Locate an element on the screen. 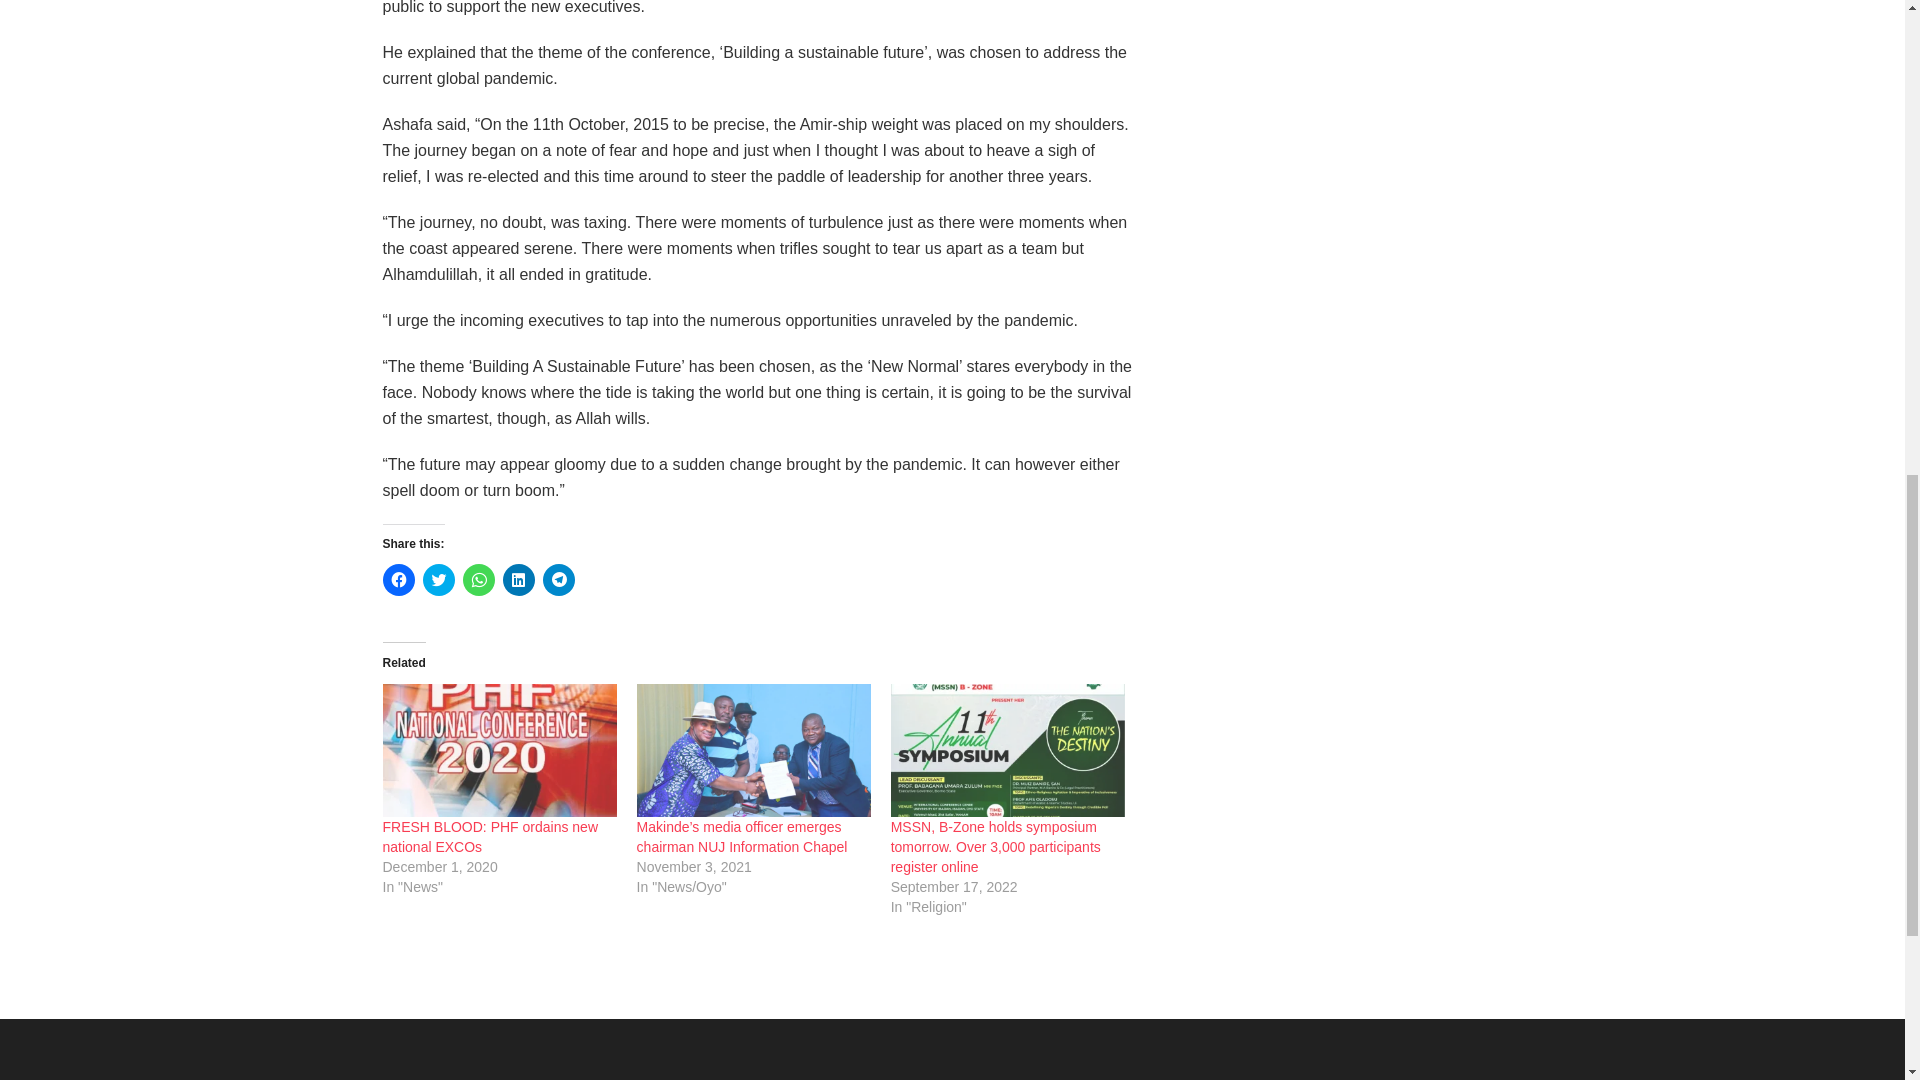 This screenshot has width=1920, height=1080. Click to share on Facebook is located at coordinates (398, 580).